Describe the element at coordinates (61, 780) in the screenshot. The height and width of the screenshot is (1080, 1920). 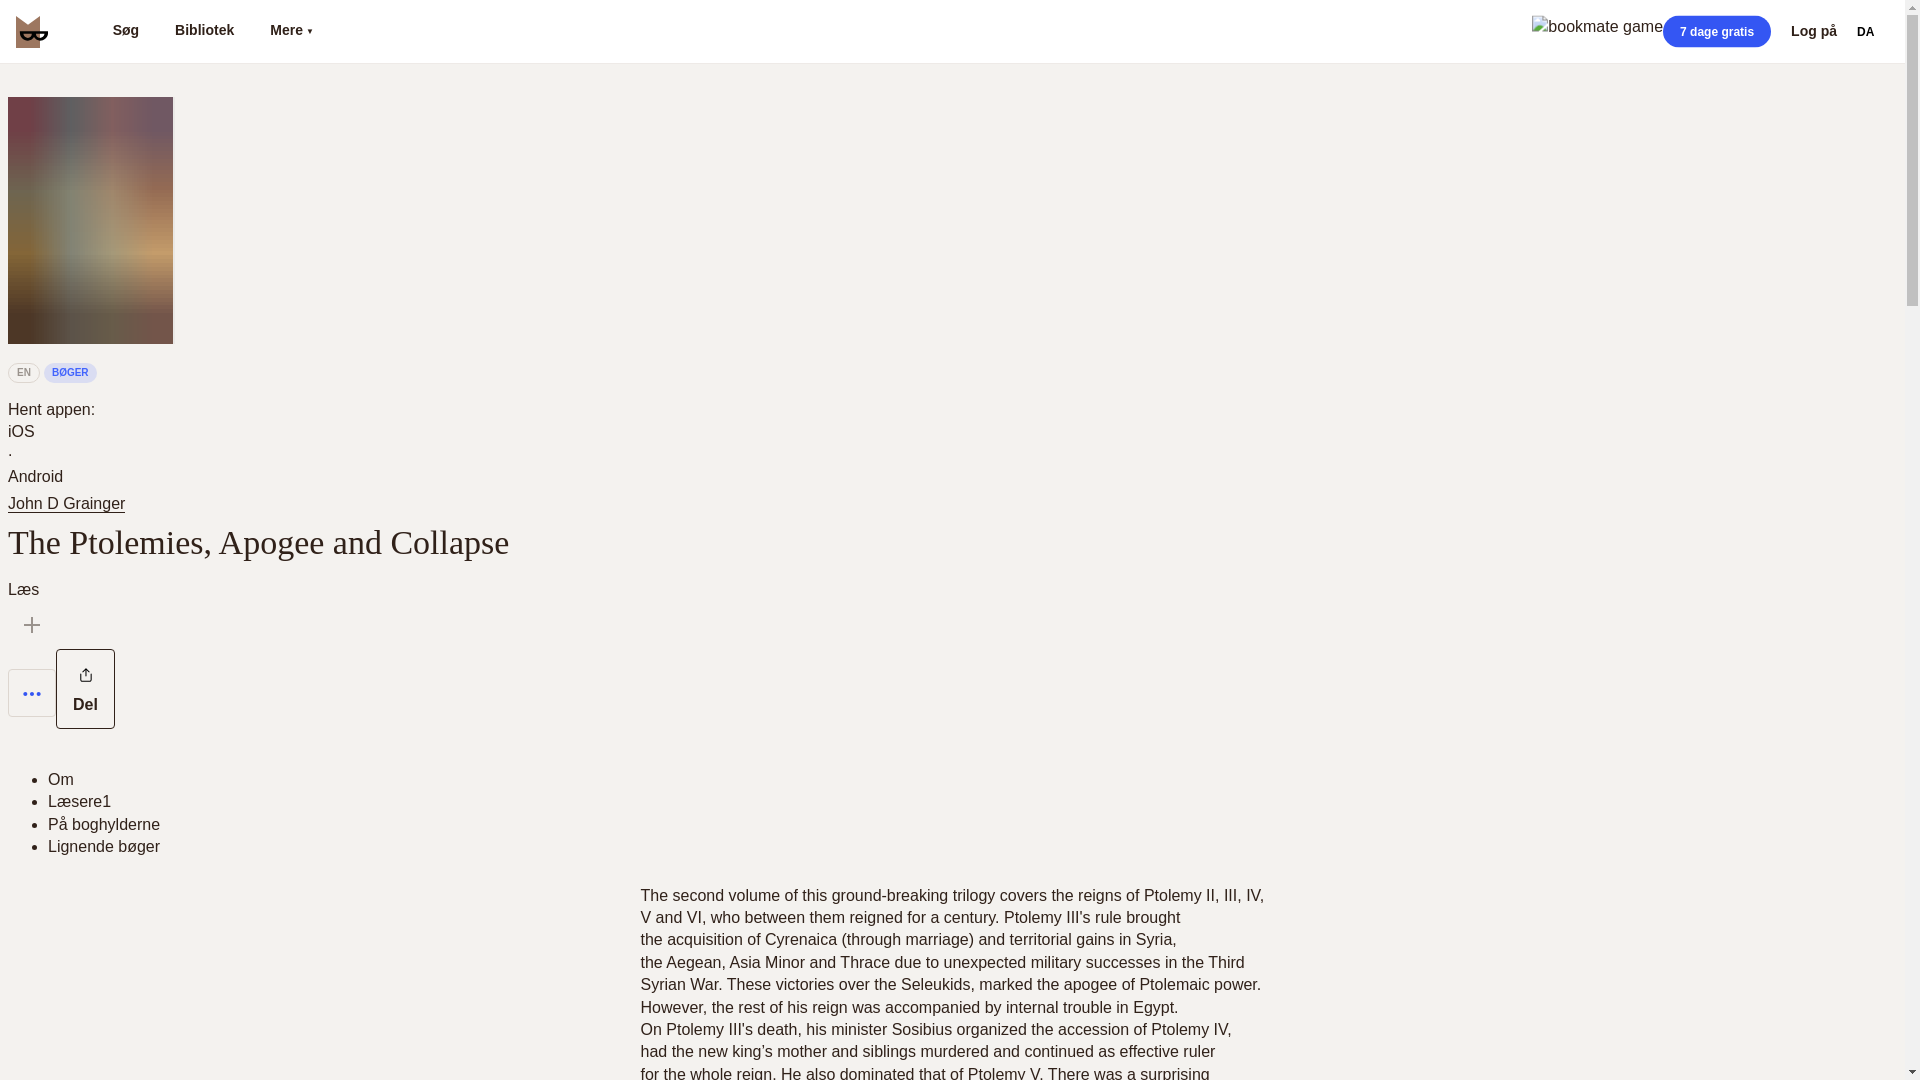
I see `Om` at that location.